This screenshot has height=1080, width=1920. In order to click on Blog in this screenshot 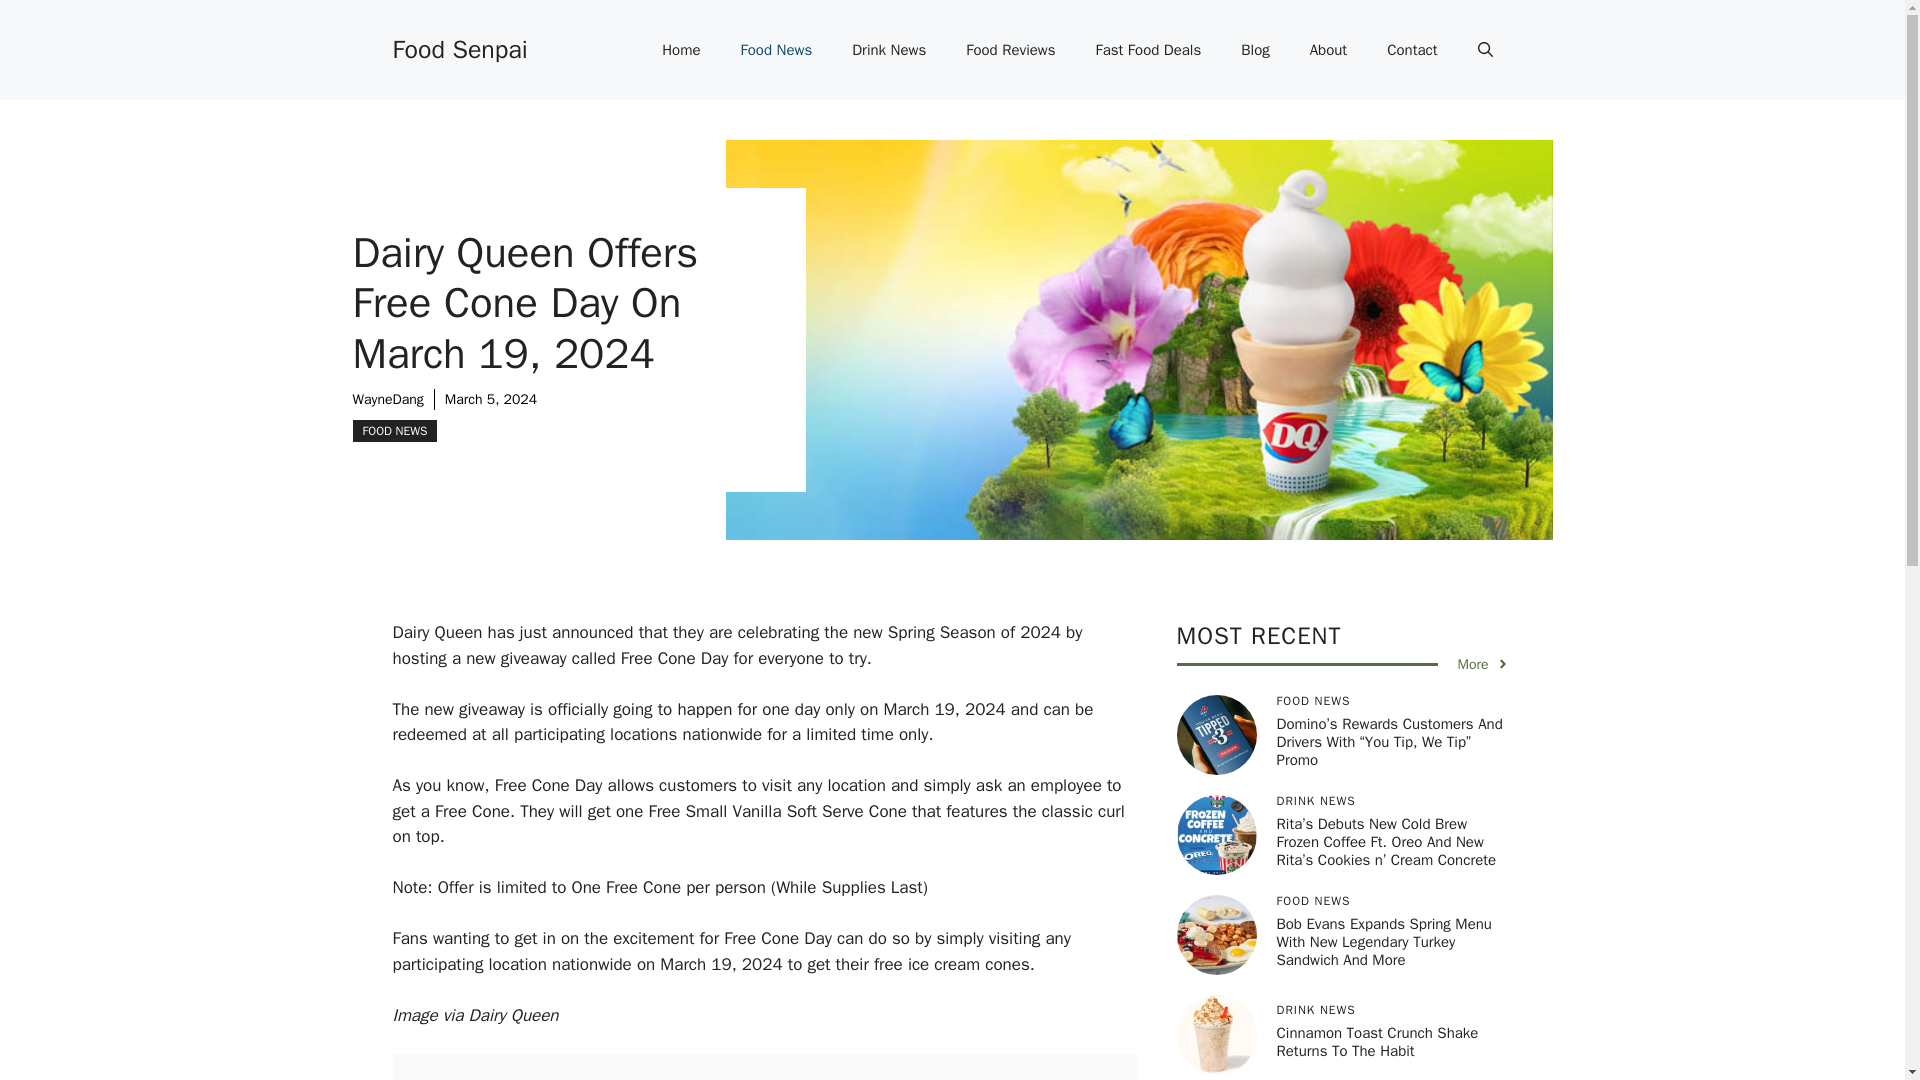, I will do `click(1254, 50)`.